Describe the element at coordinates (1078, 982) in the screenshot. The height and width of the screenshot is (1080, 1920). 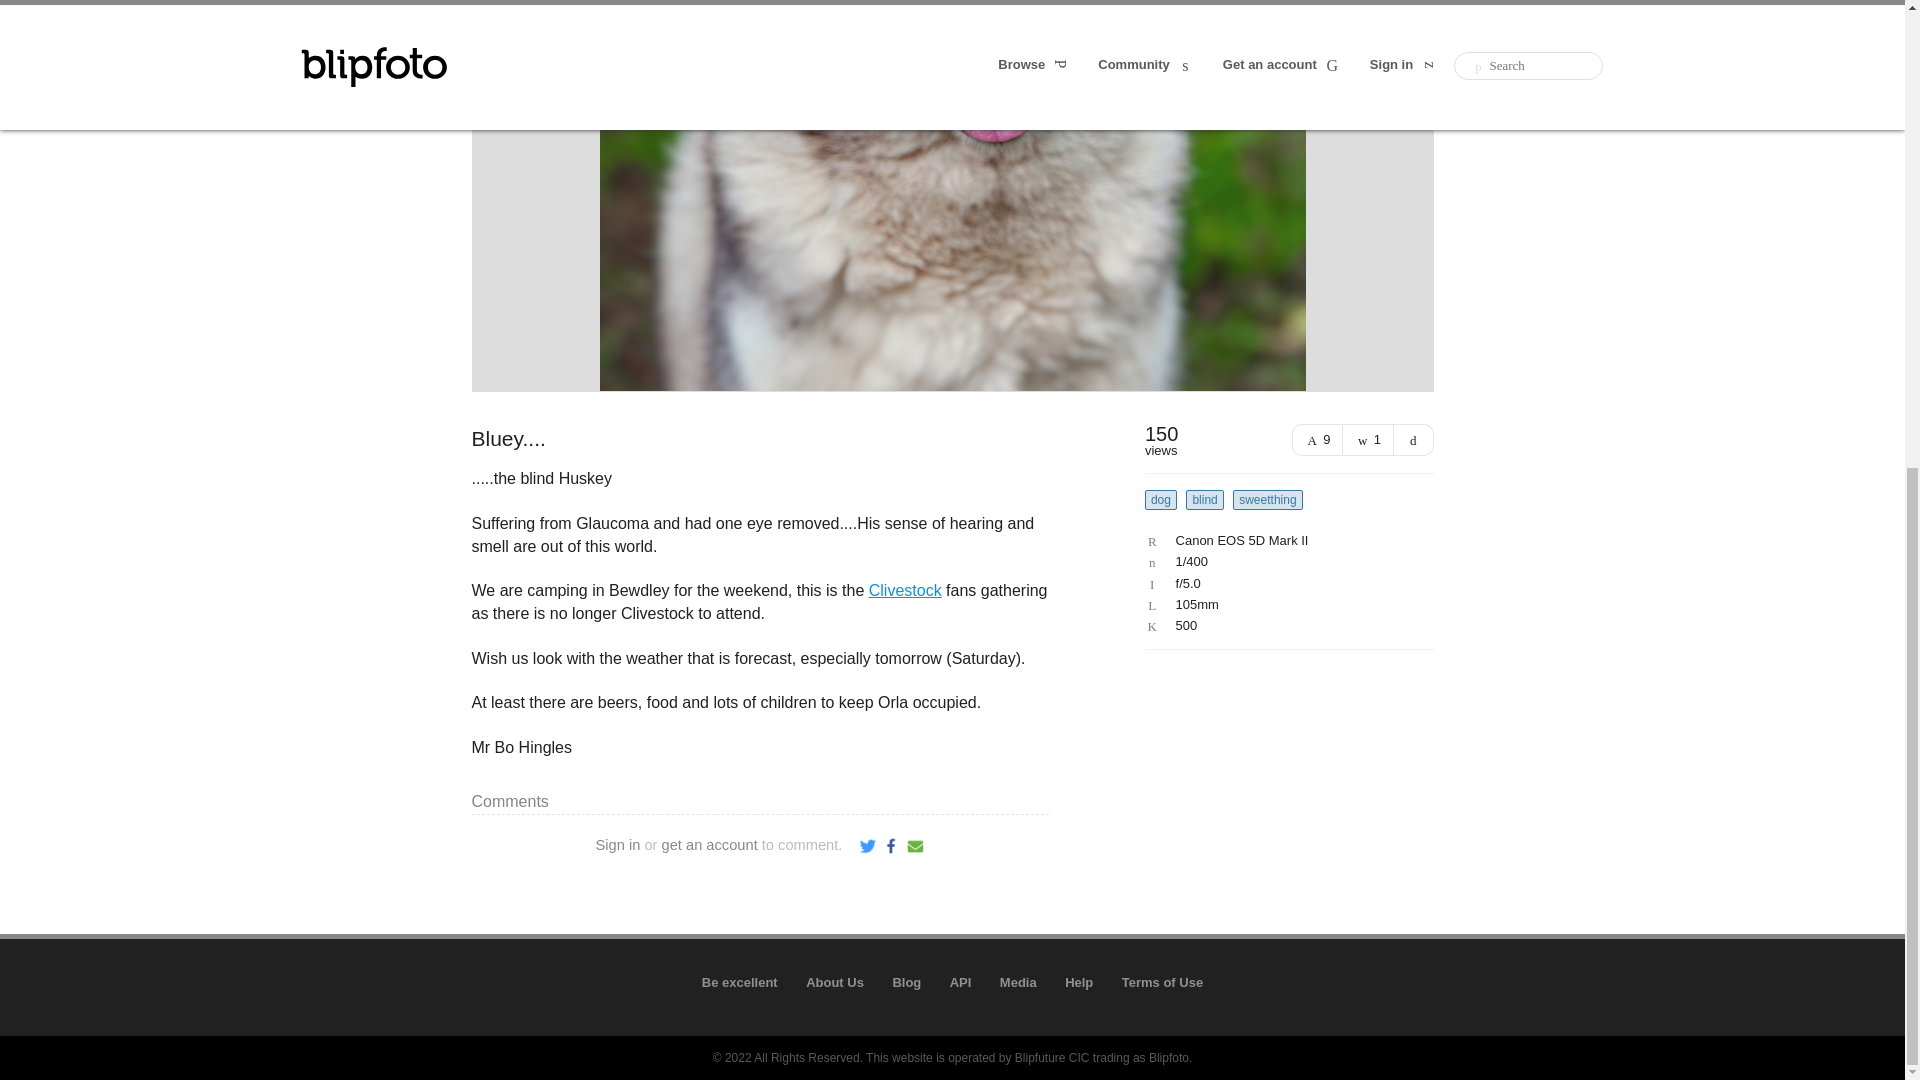
I see `Help` at that location.